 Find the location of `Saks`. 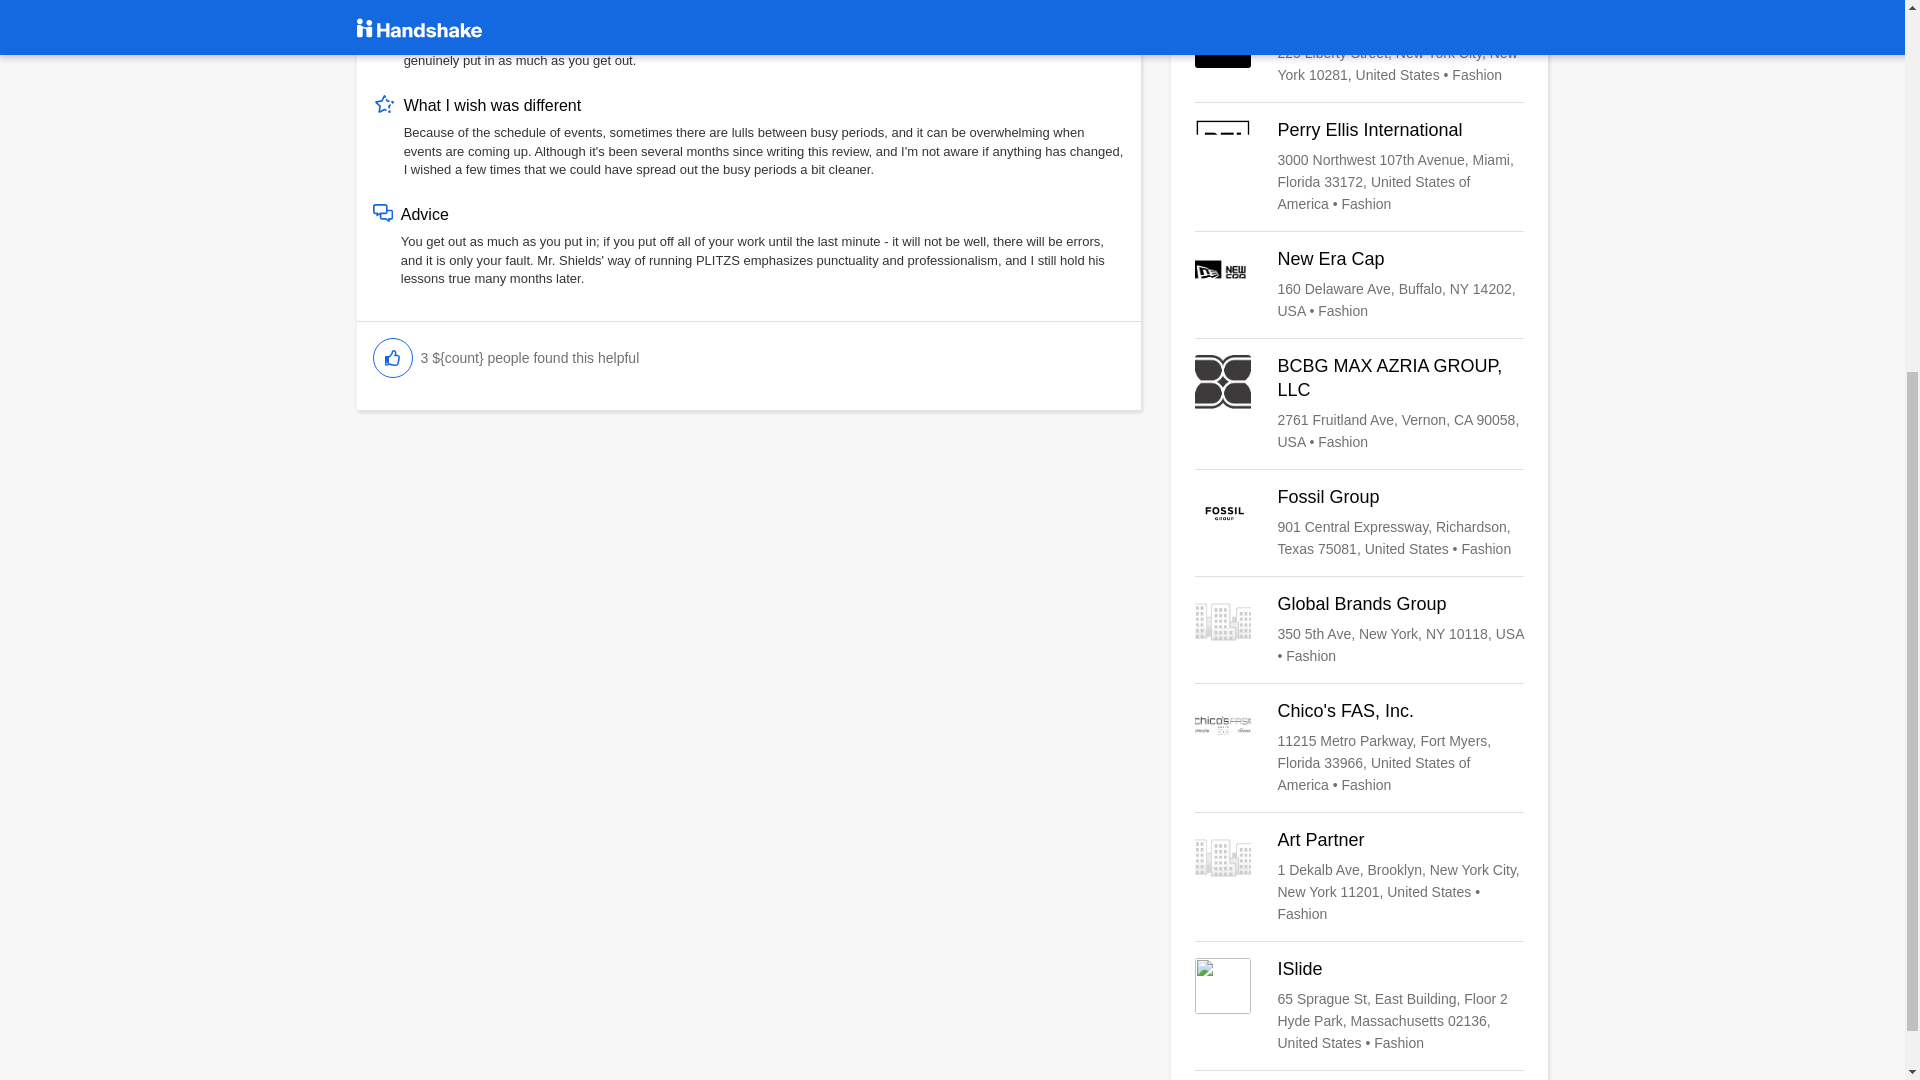

Saks is located at coordinates (1359, 48).